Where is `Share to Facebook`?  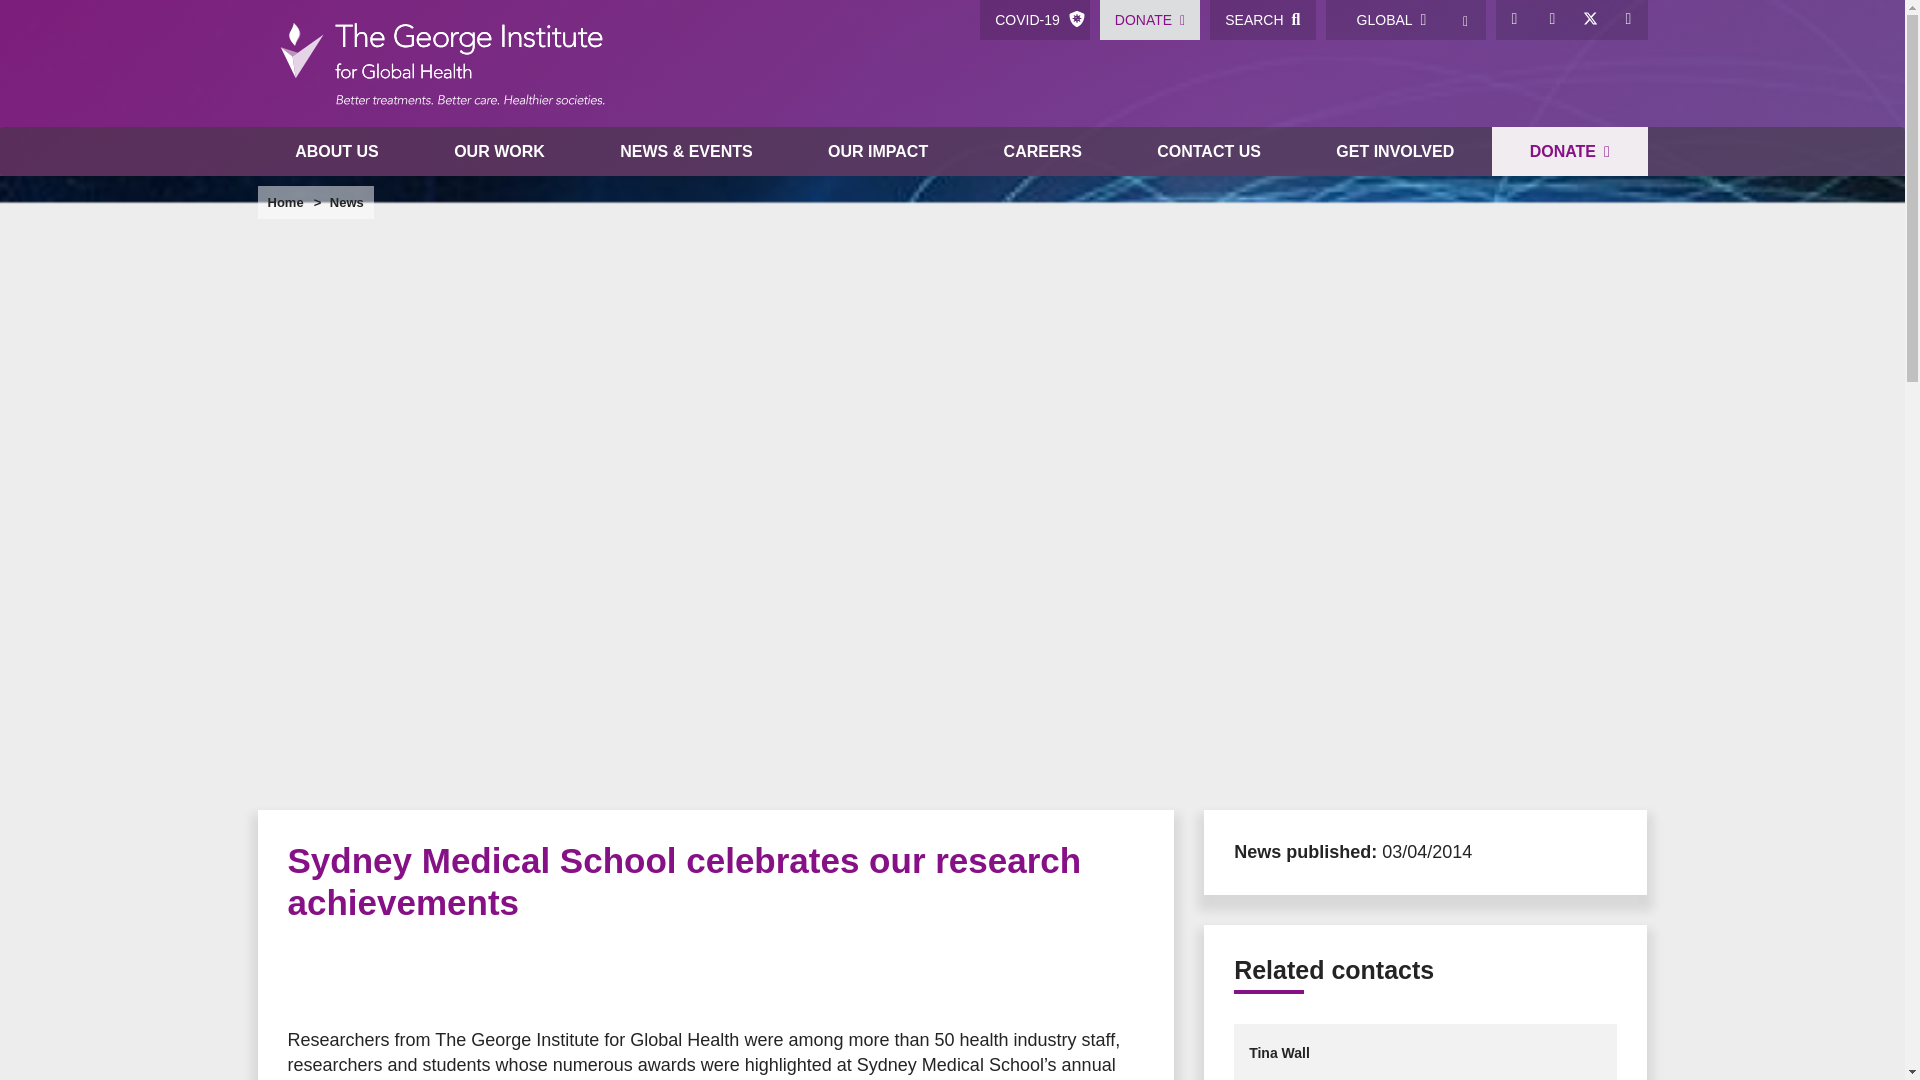 Share to Facebook is located at coordinates (308, 976).